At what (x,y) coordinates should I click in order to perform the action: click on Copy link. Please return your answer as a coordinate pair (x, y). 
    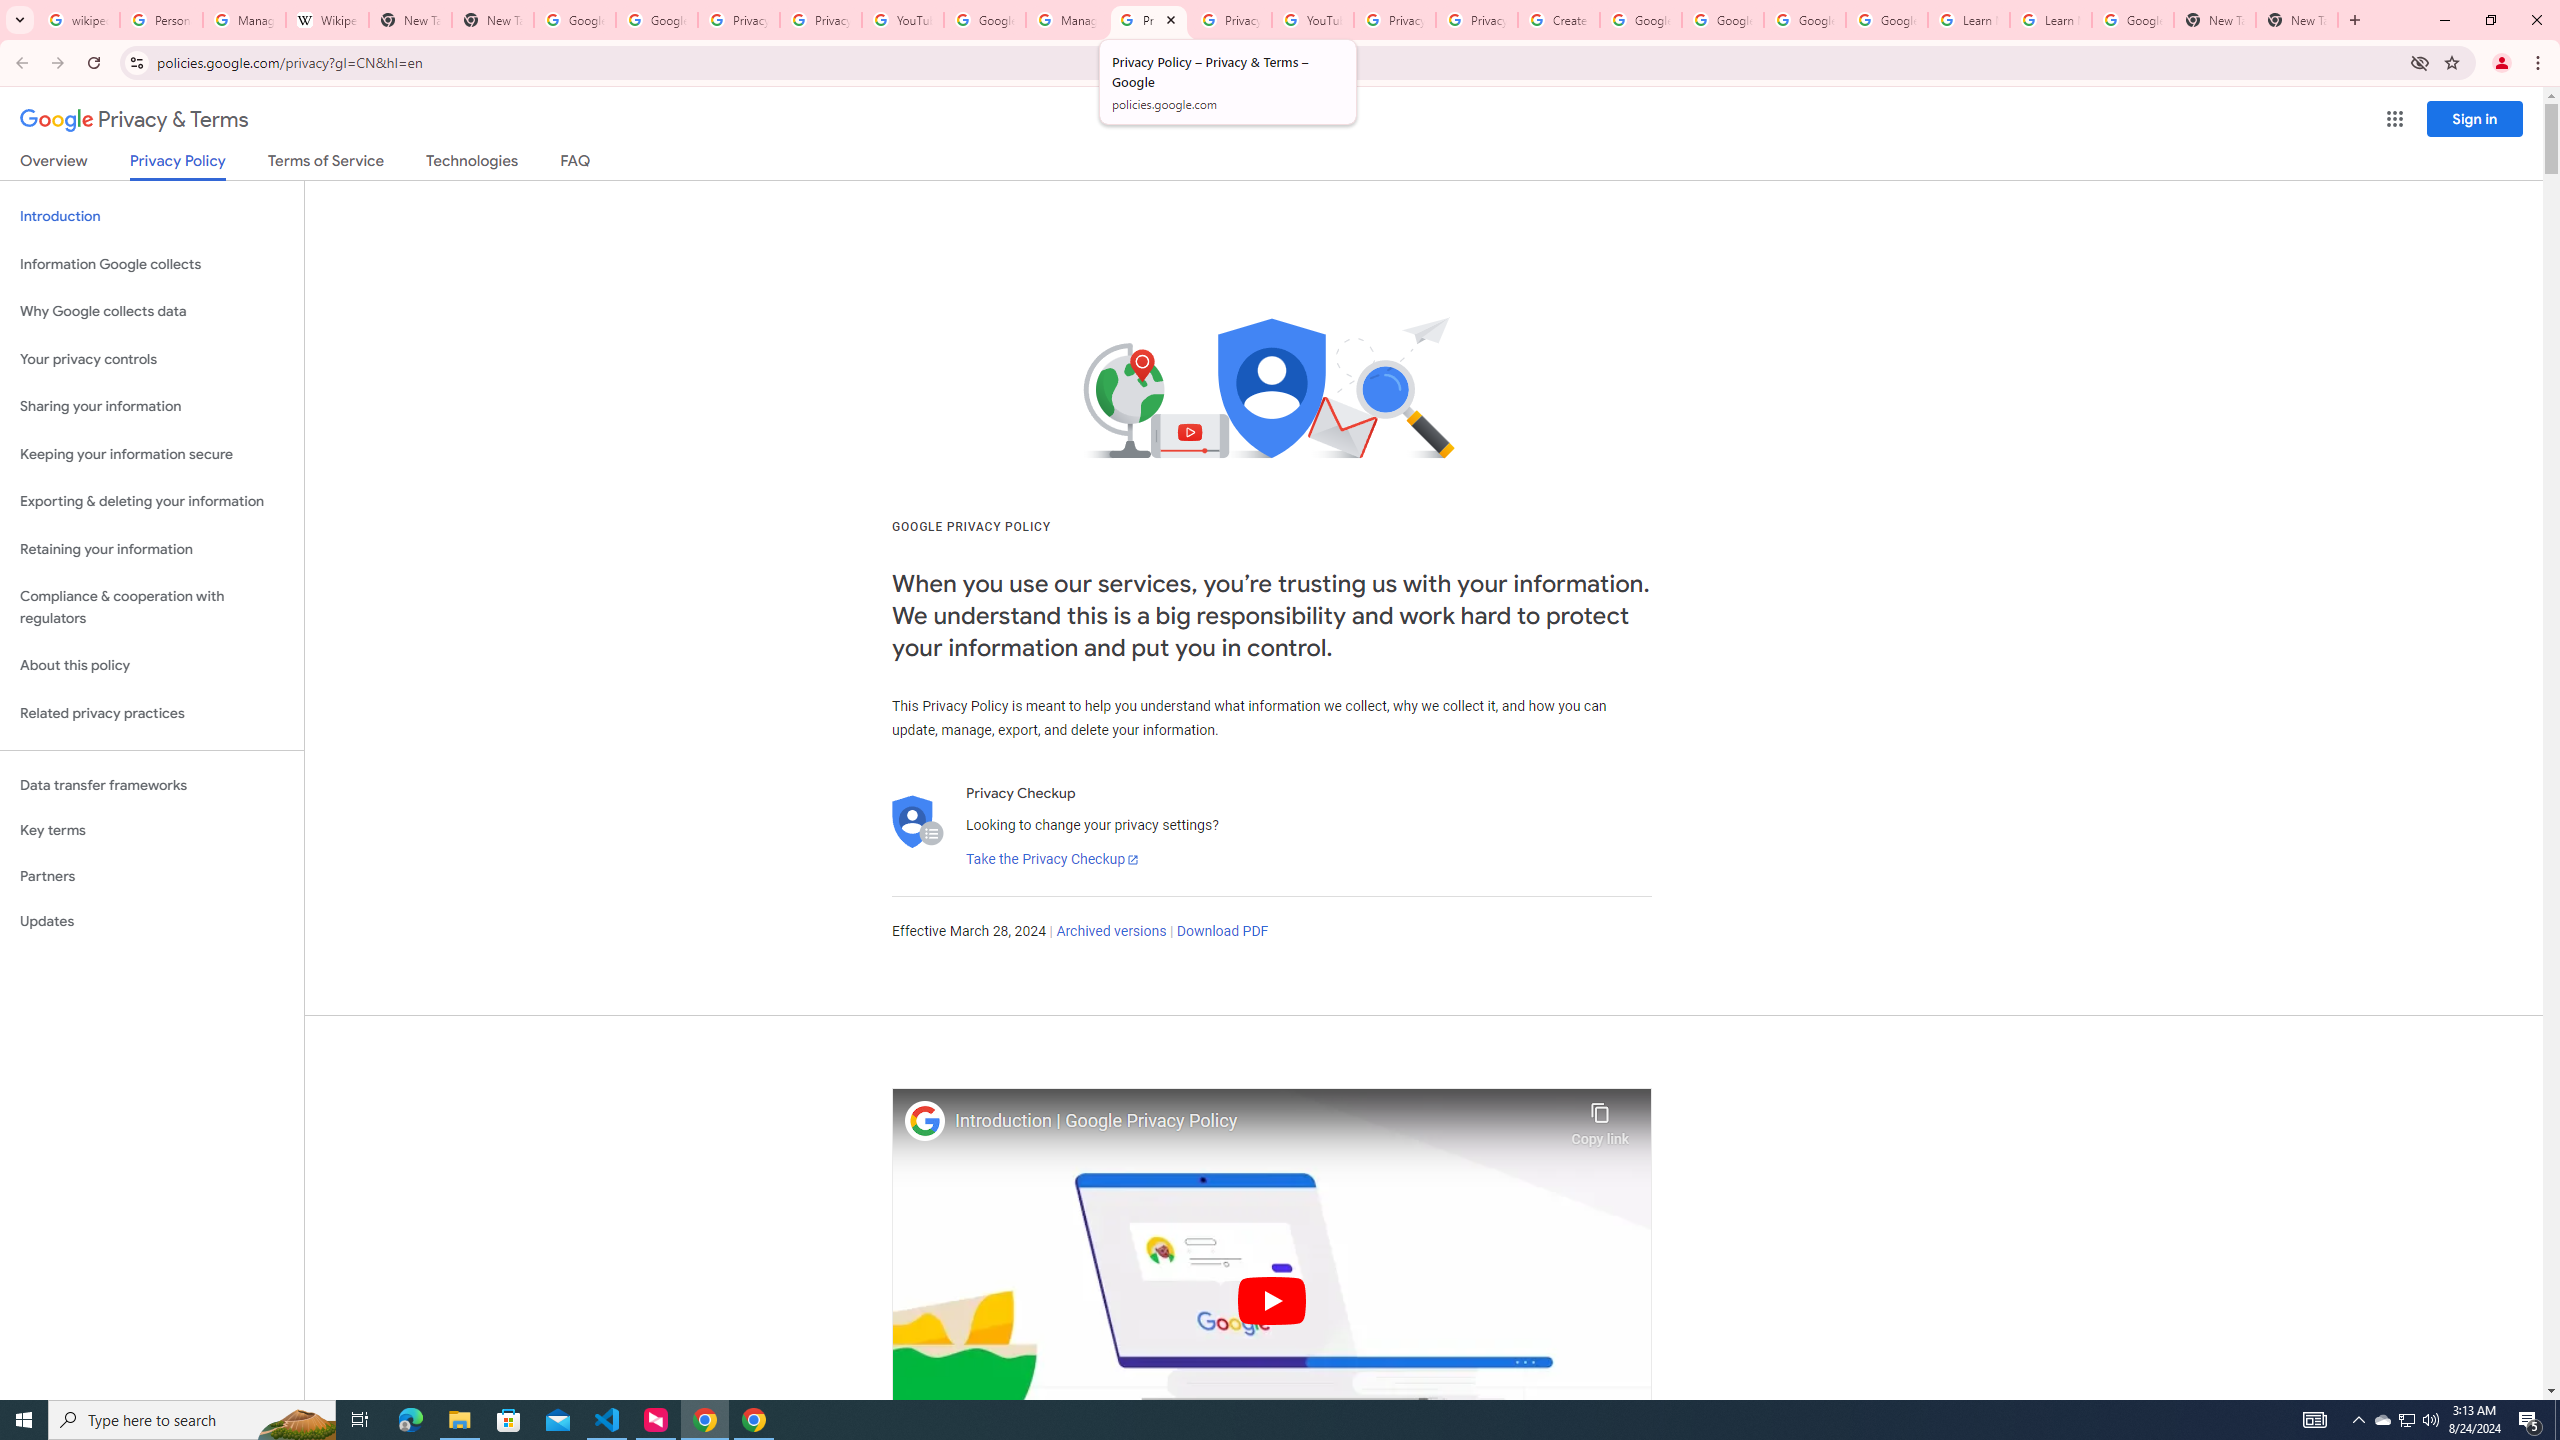
    Looking at the image, I should click on (1600, 1119).